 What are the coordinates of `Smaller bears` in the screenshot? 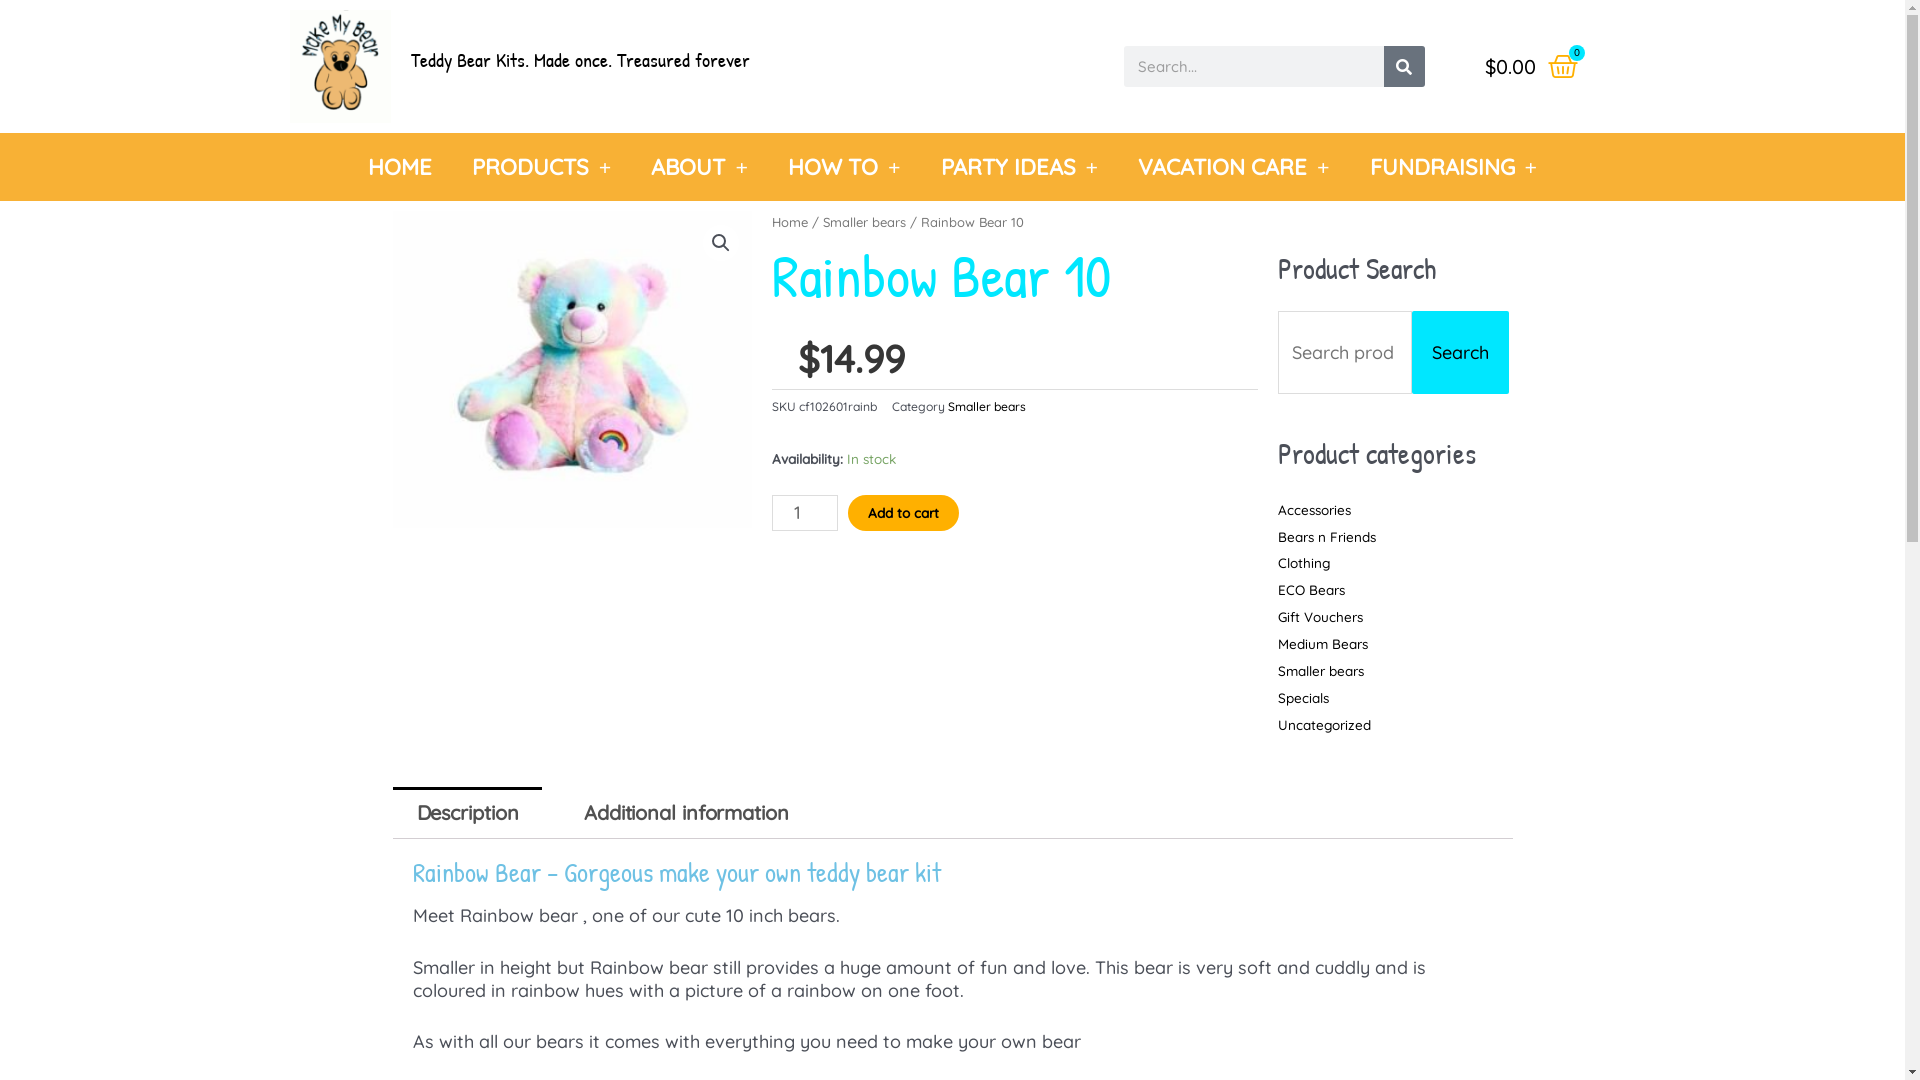 It's located at (864, 222).